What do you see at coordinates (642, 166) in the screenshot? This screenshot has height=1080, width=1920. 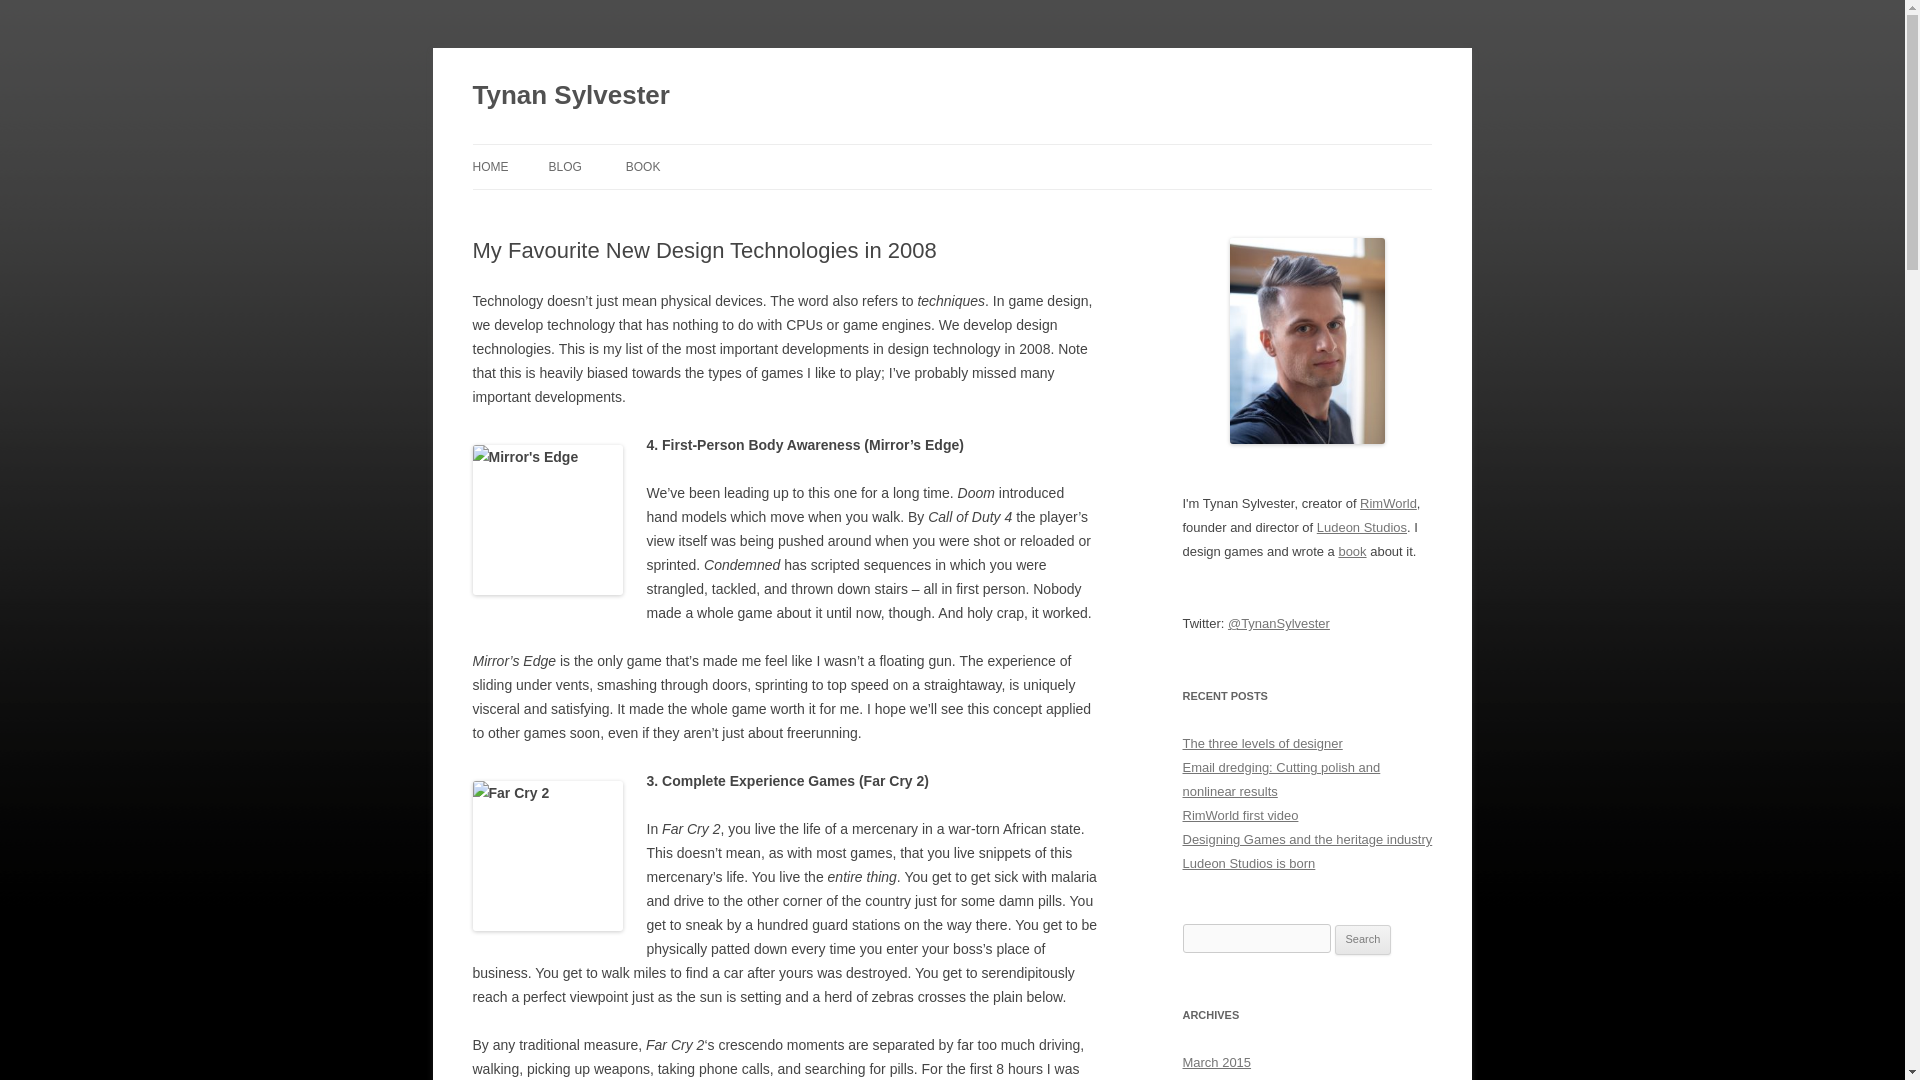 I see `BOOK` at bounding box center [642, 166].